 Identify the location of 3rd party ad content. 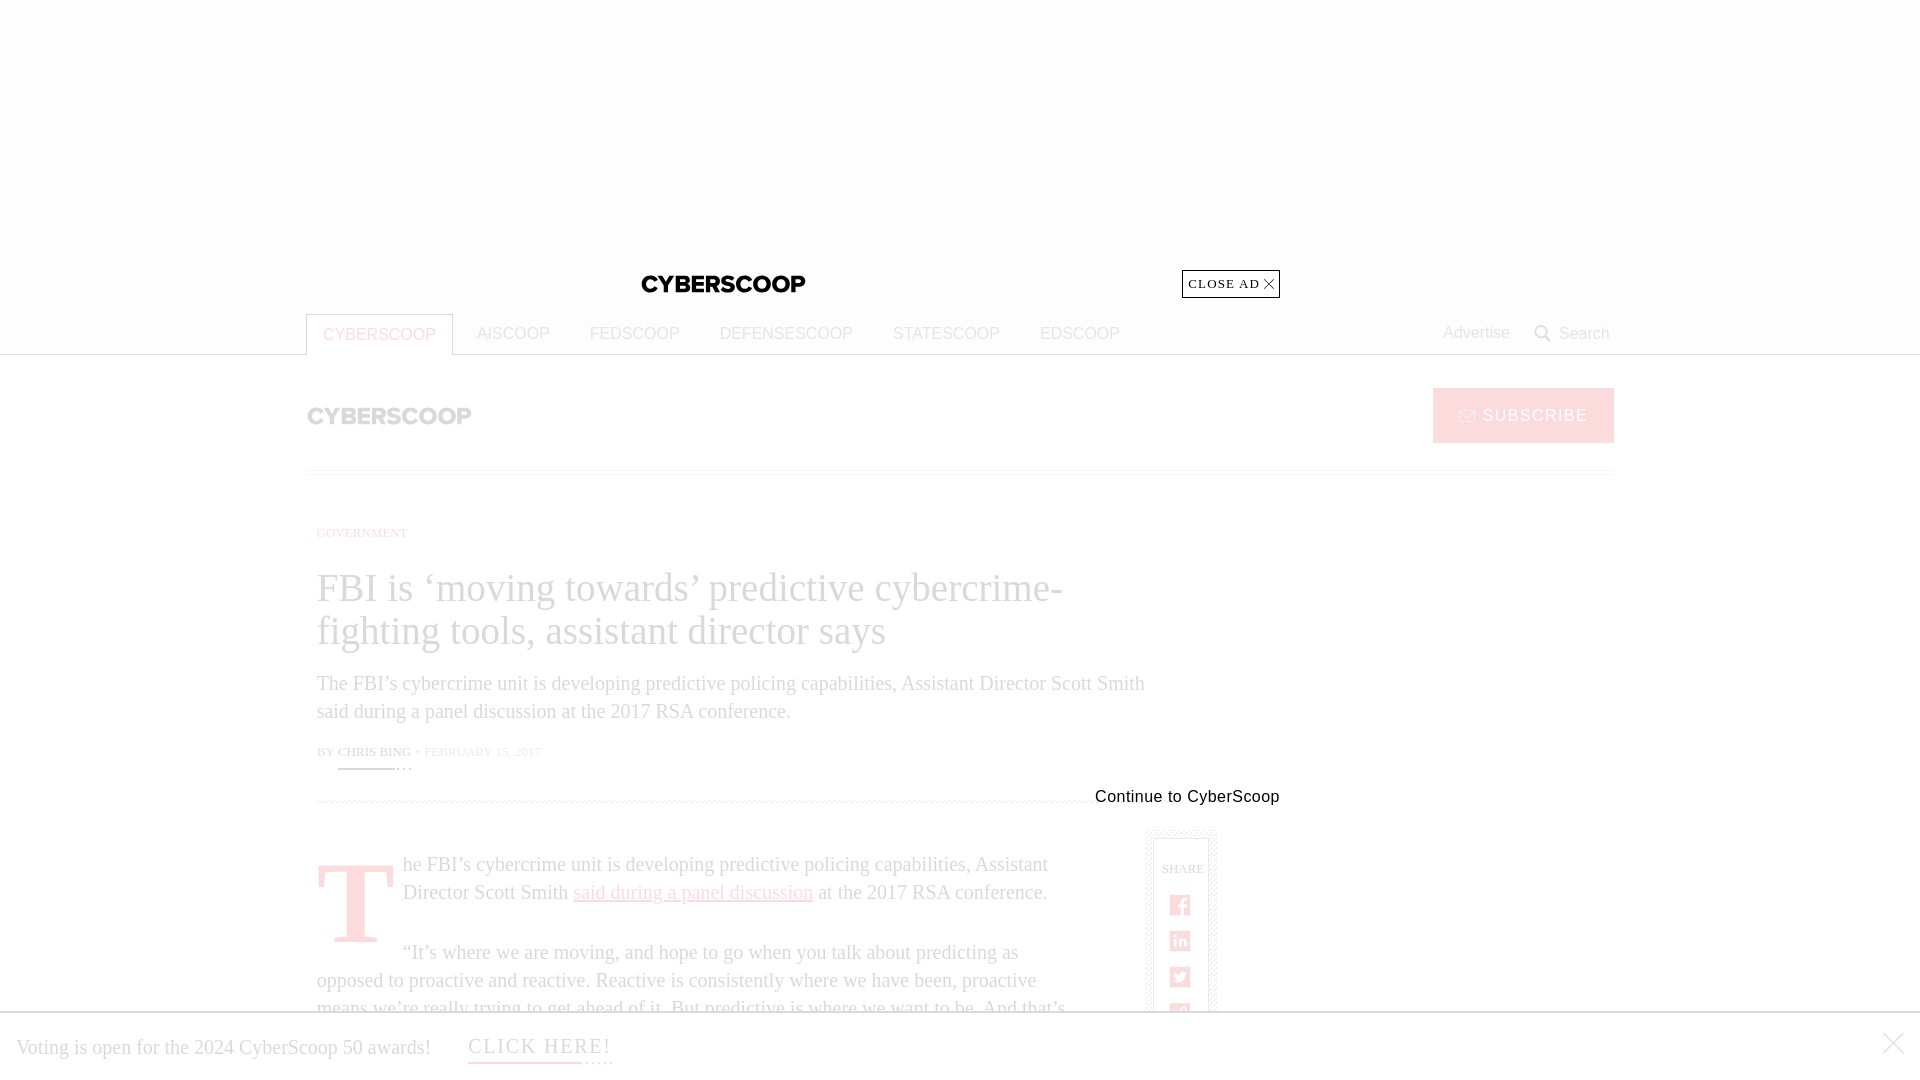
(1453, 648).